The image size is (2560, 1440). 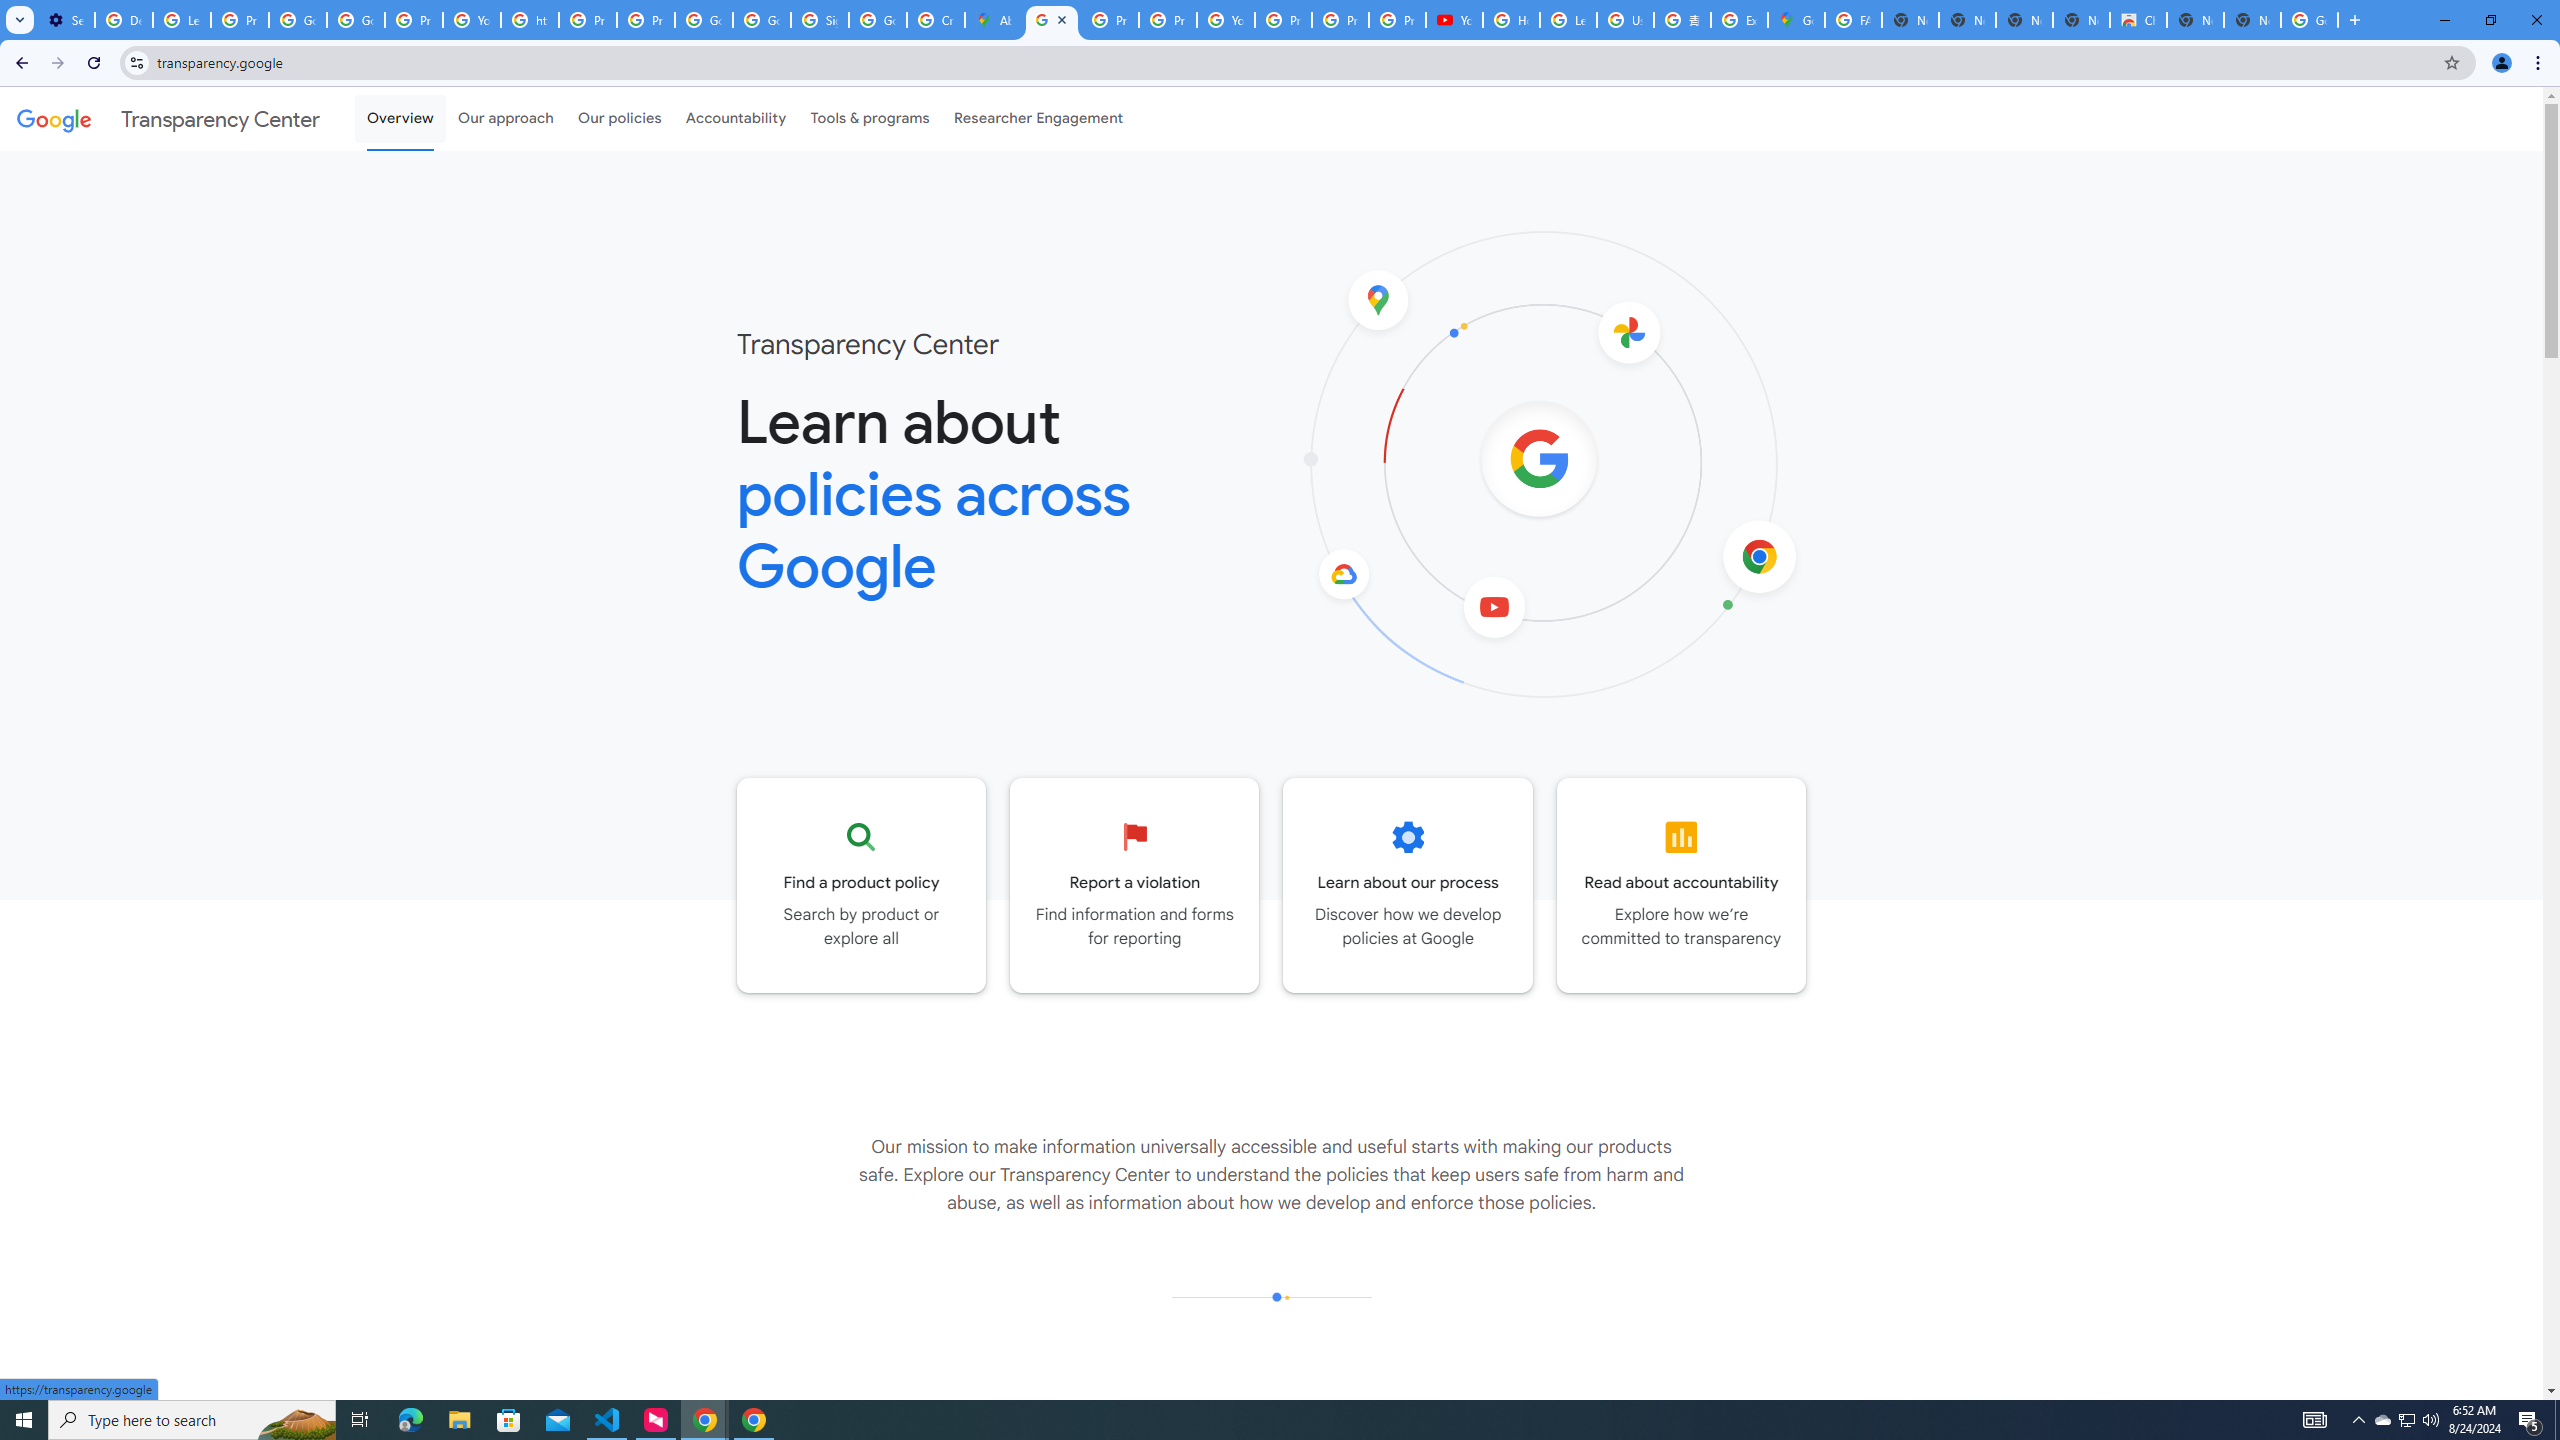 I want to click on Our policies, so click(x=619, y=118).